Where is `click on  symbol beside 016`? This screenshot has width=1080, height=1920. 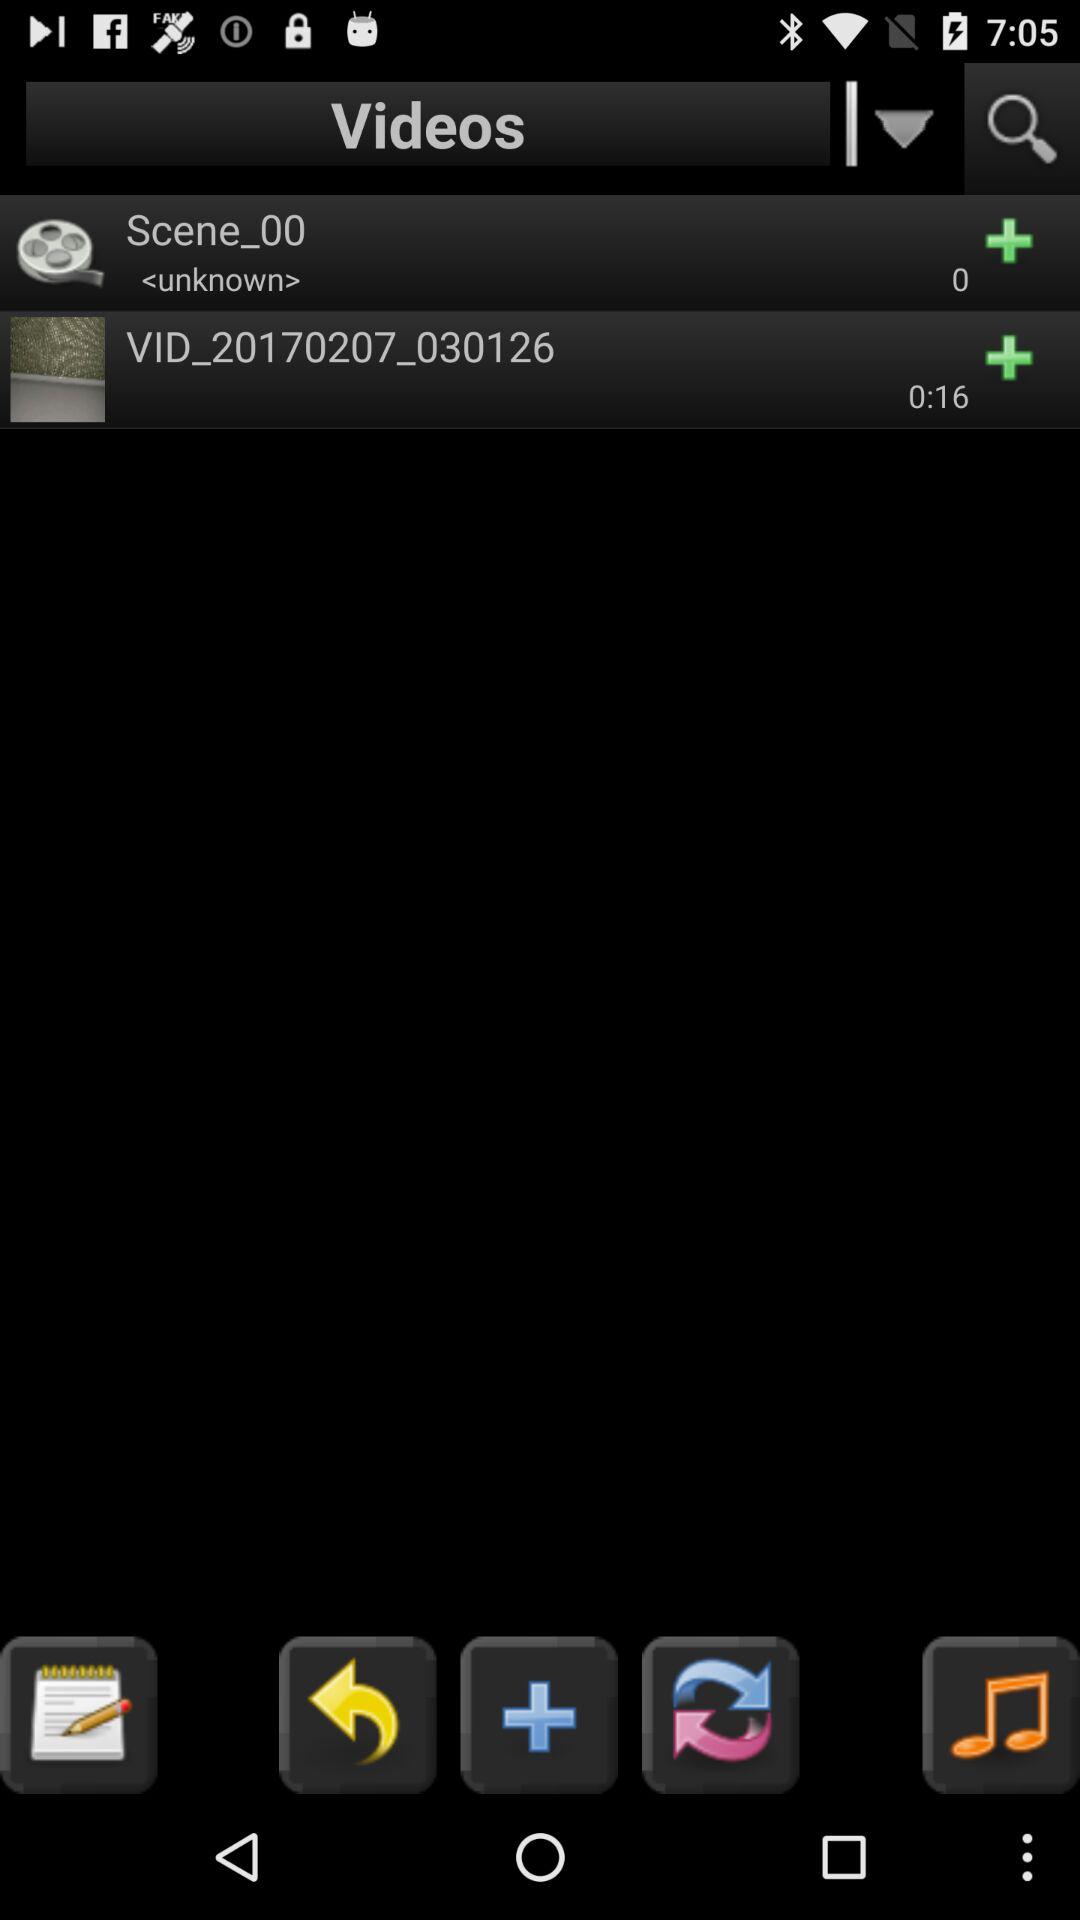 click on  symbol beside 016 is located at coordinates (1022, 369).